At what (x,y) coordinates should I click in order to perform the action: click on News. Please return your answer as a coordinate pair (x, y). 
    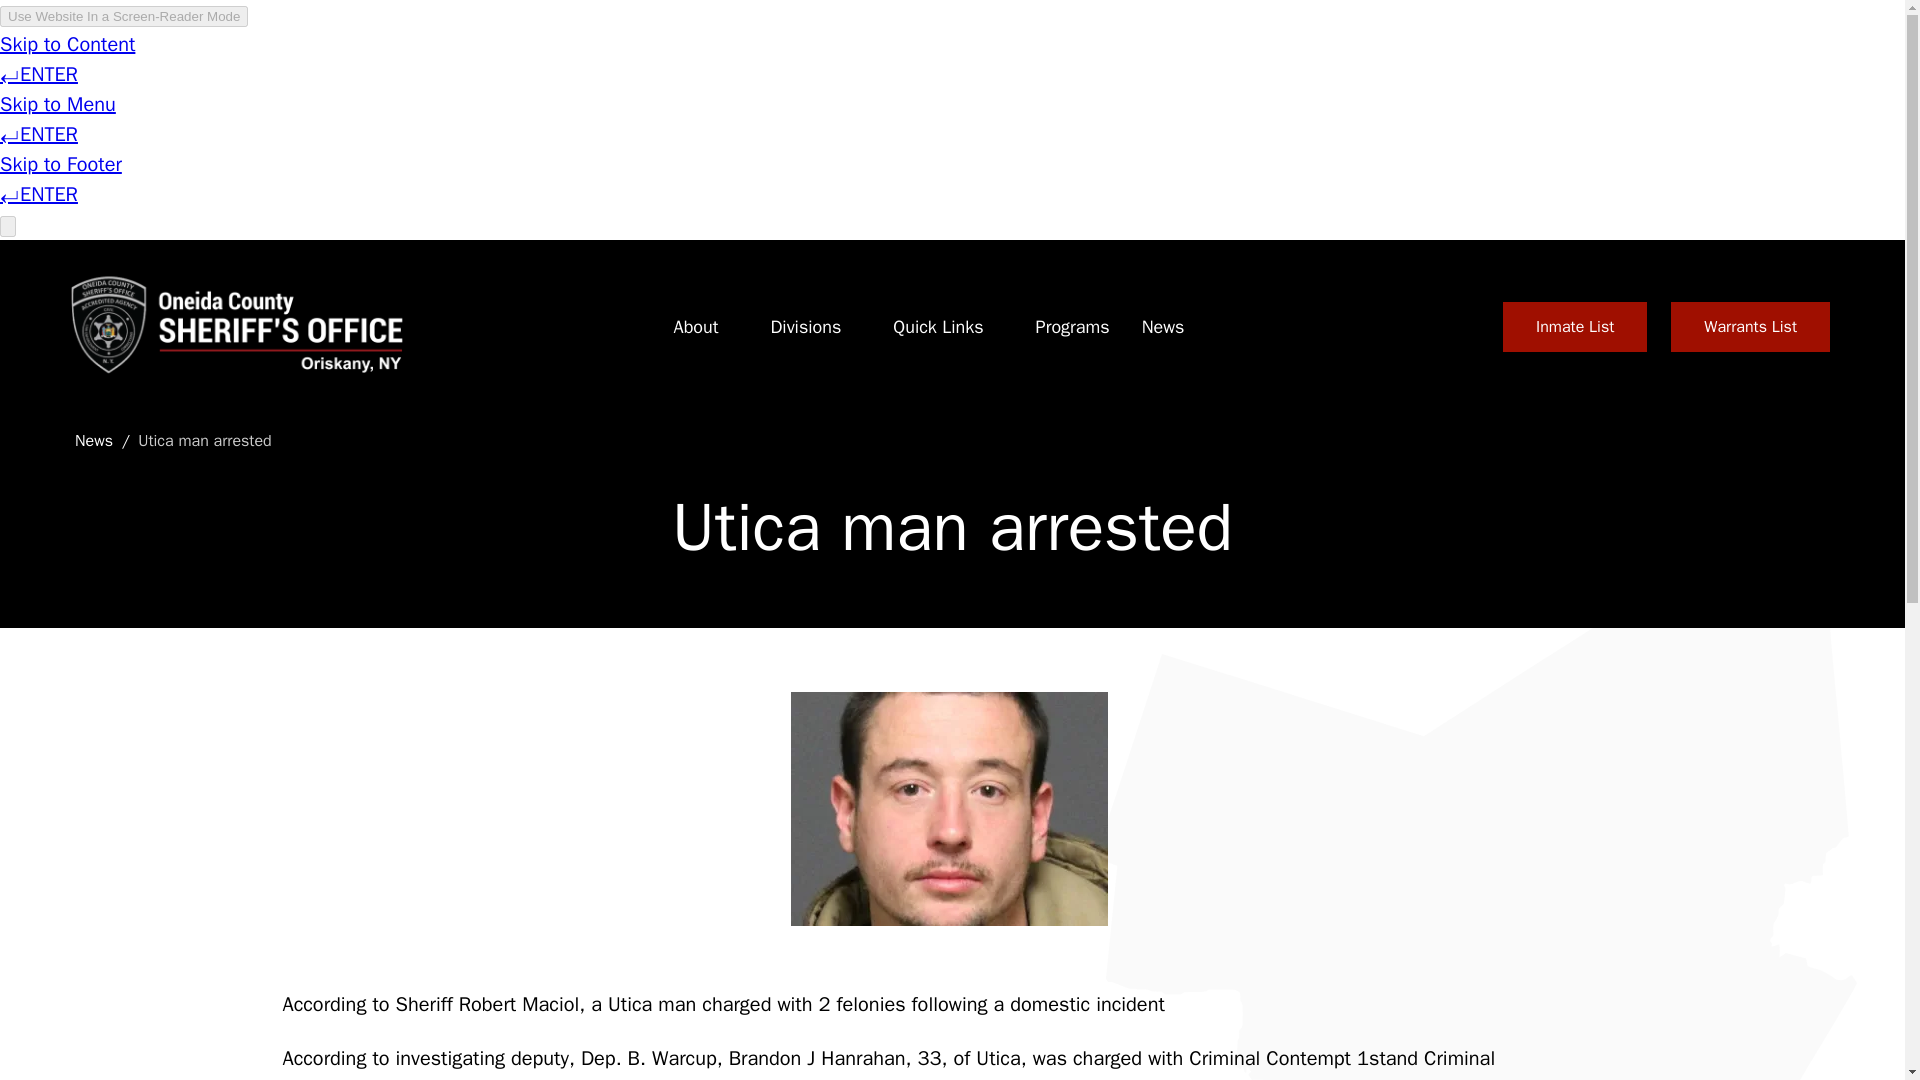
    Looking at the image, I should click on (1163, 327).